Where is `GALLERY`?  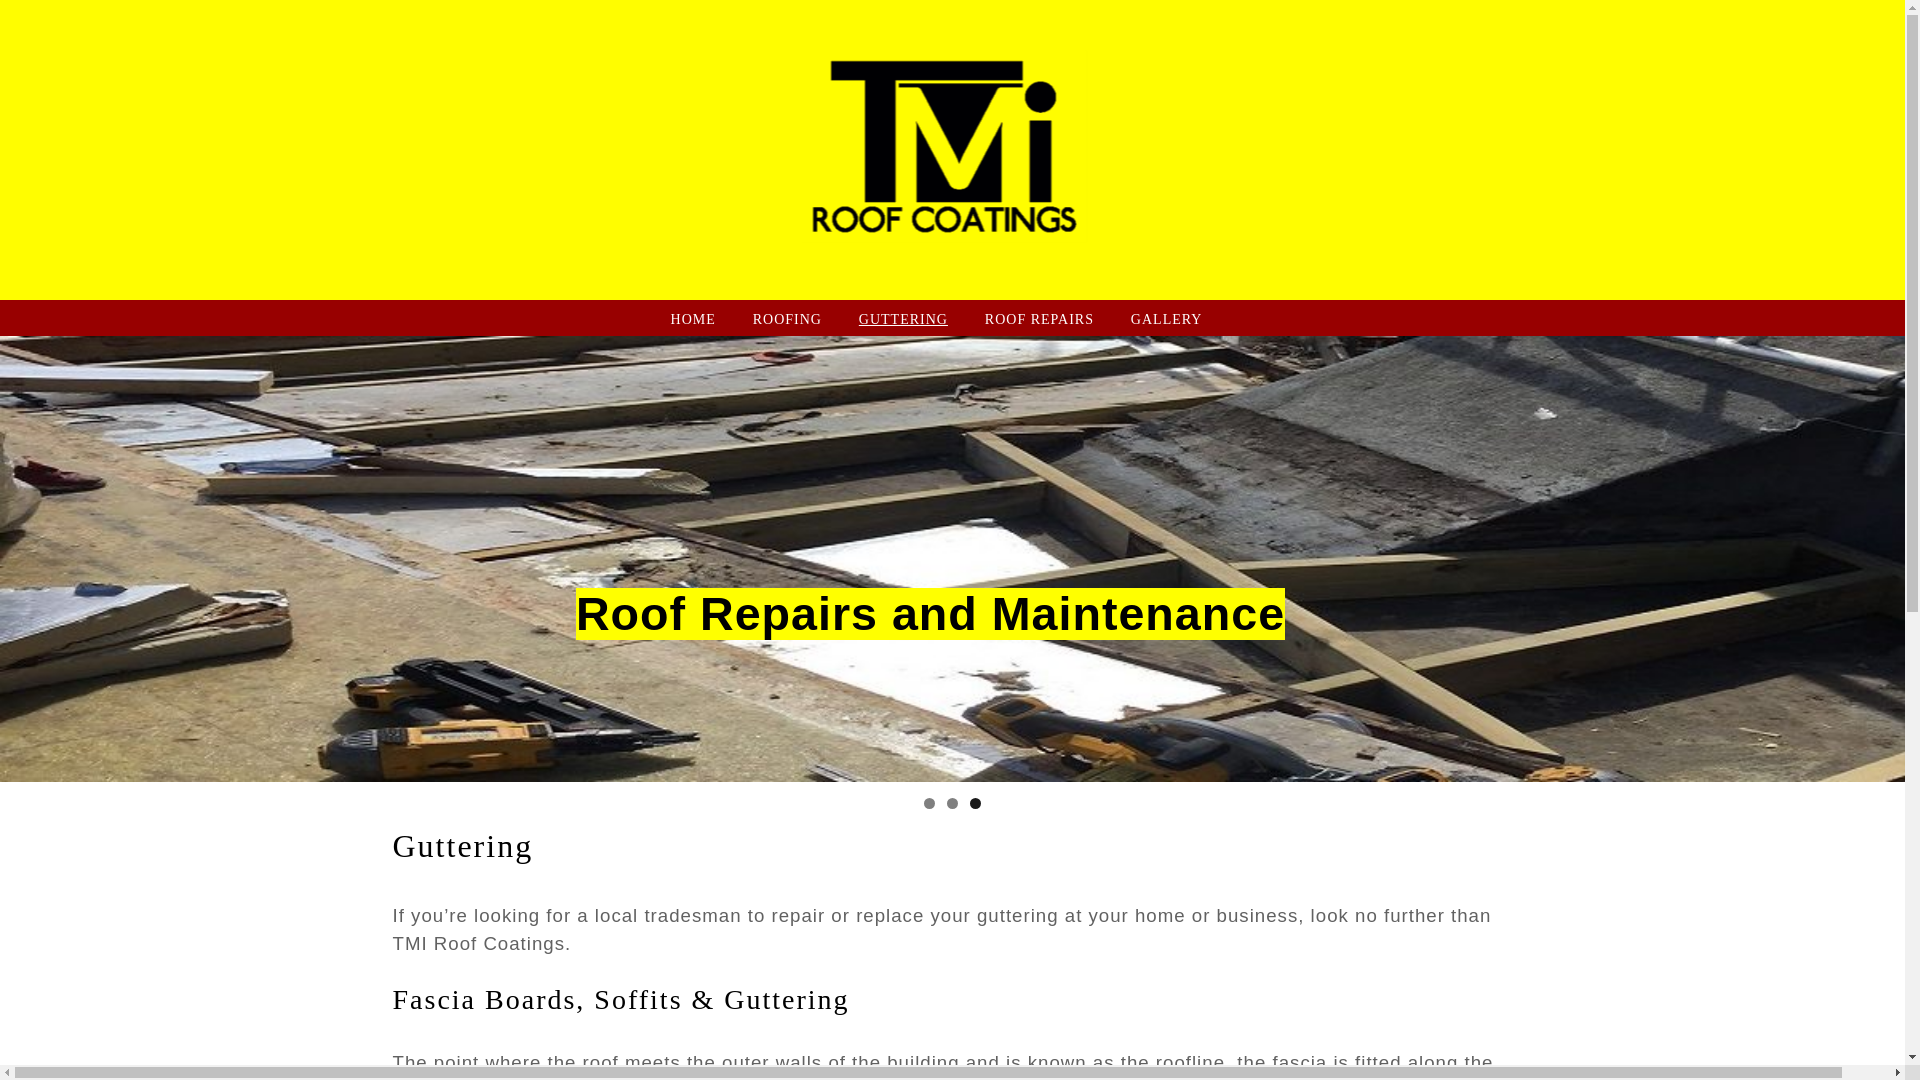 GALLERY is located at coordinates (1166, 318).